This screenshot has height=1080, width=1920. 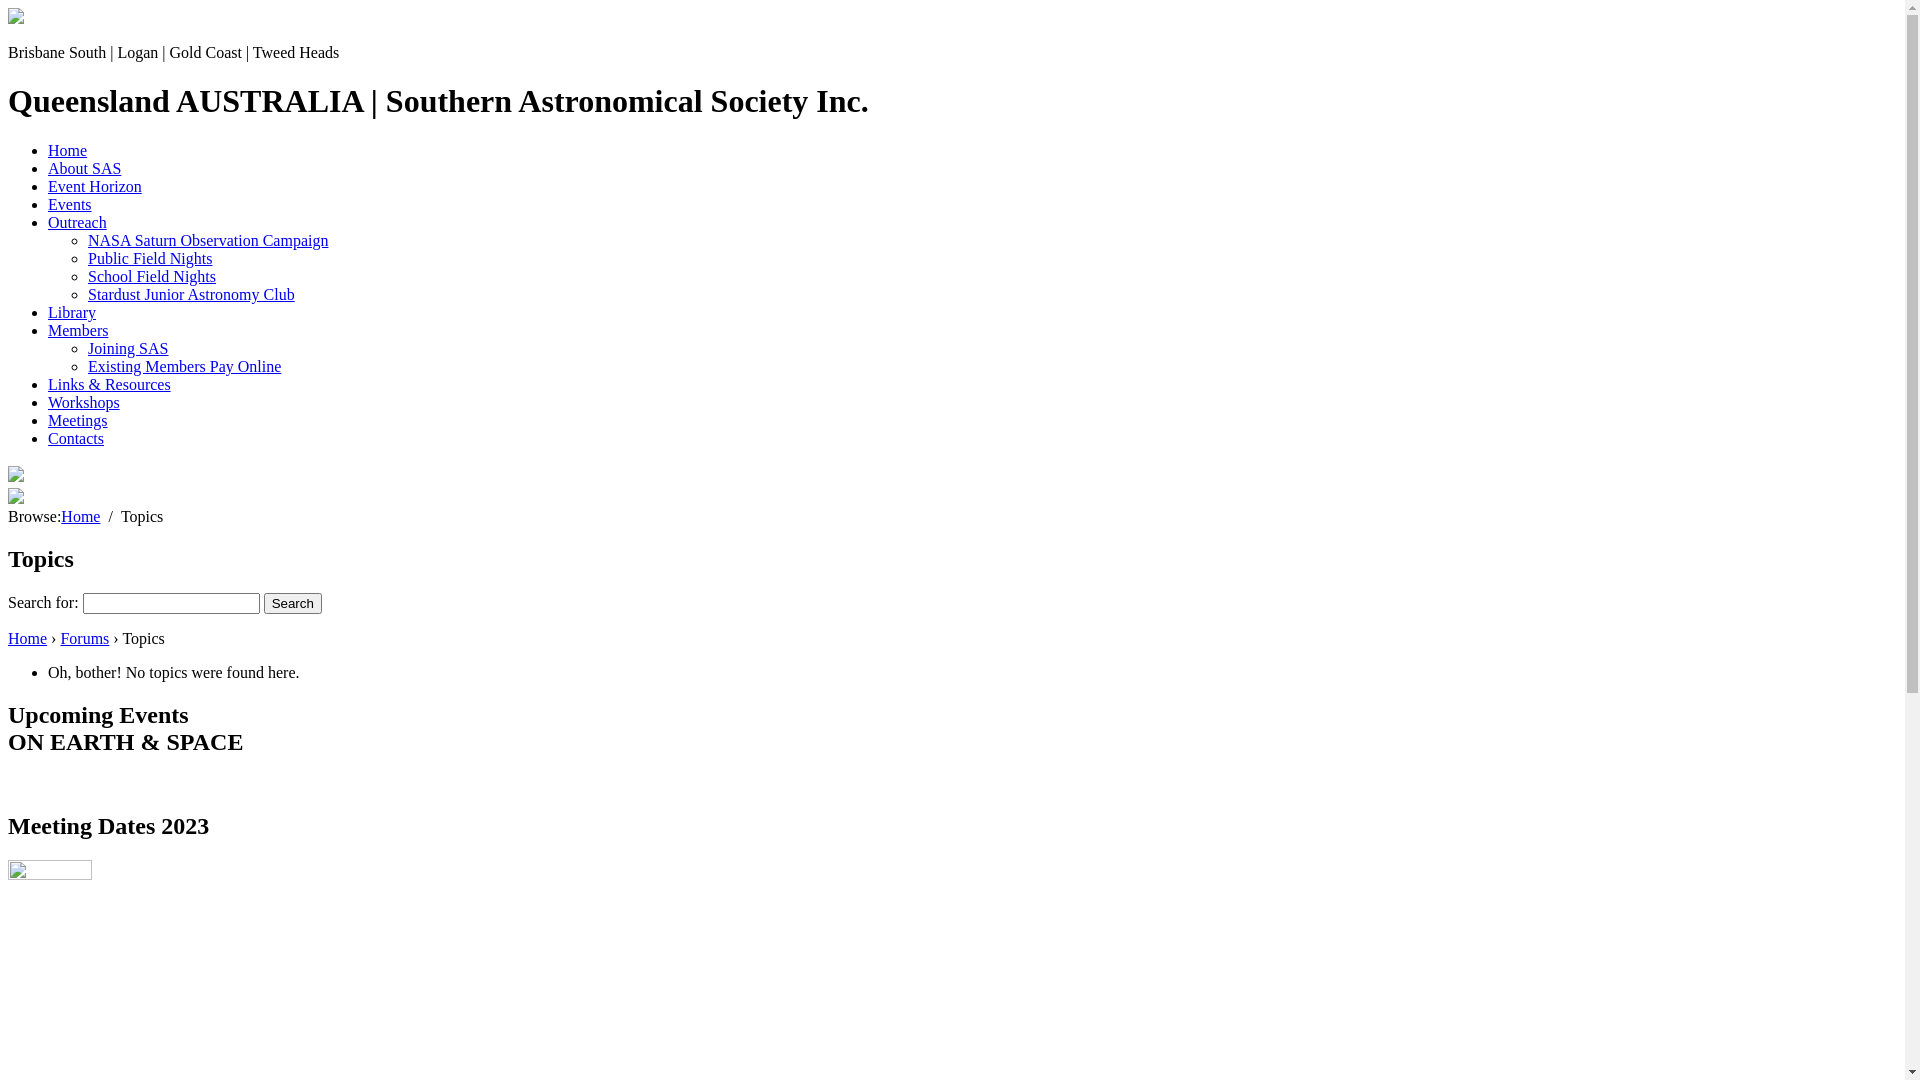 I want to click on Home, so click(x=68, y=150).